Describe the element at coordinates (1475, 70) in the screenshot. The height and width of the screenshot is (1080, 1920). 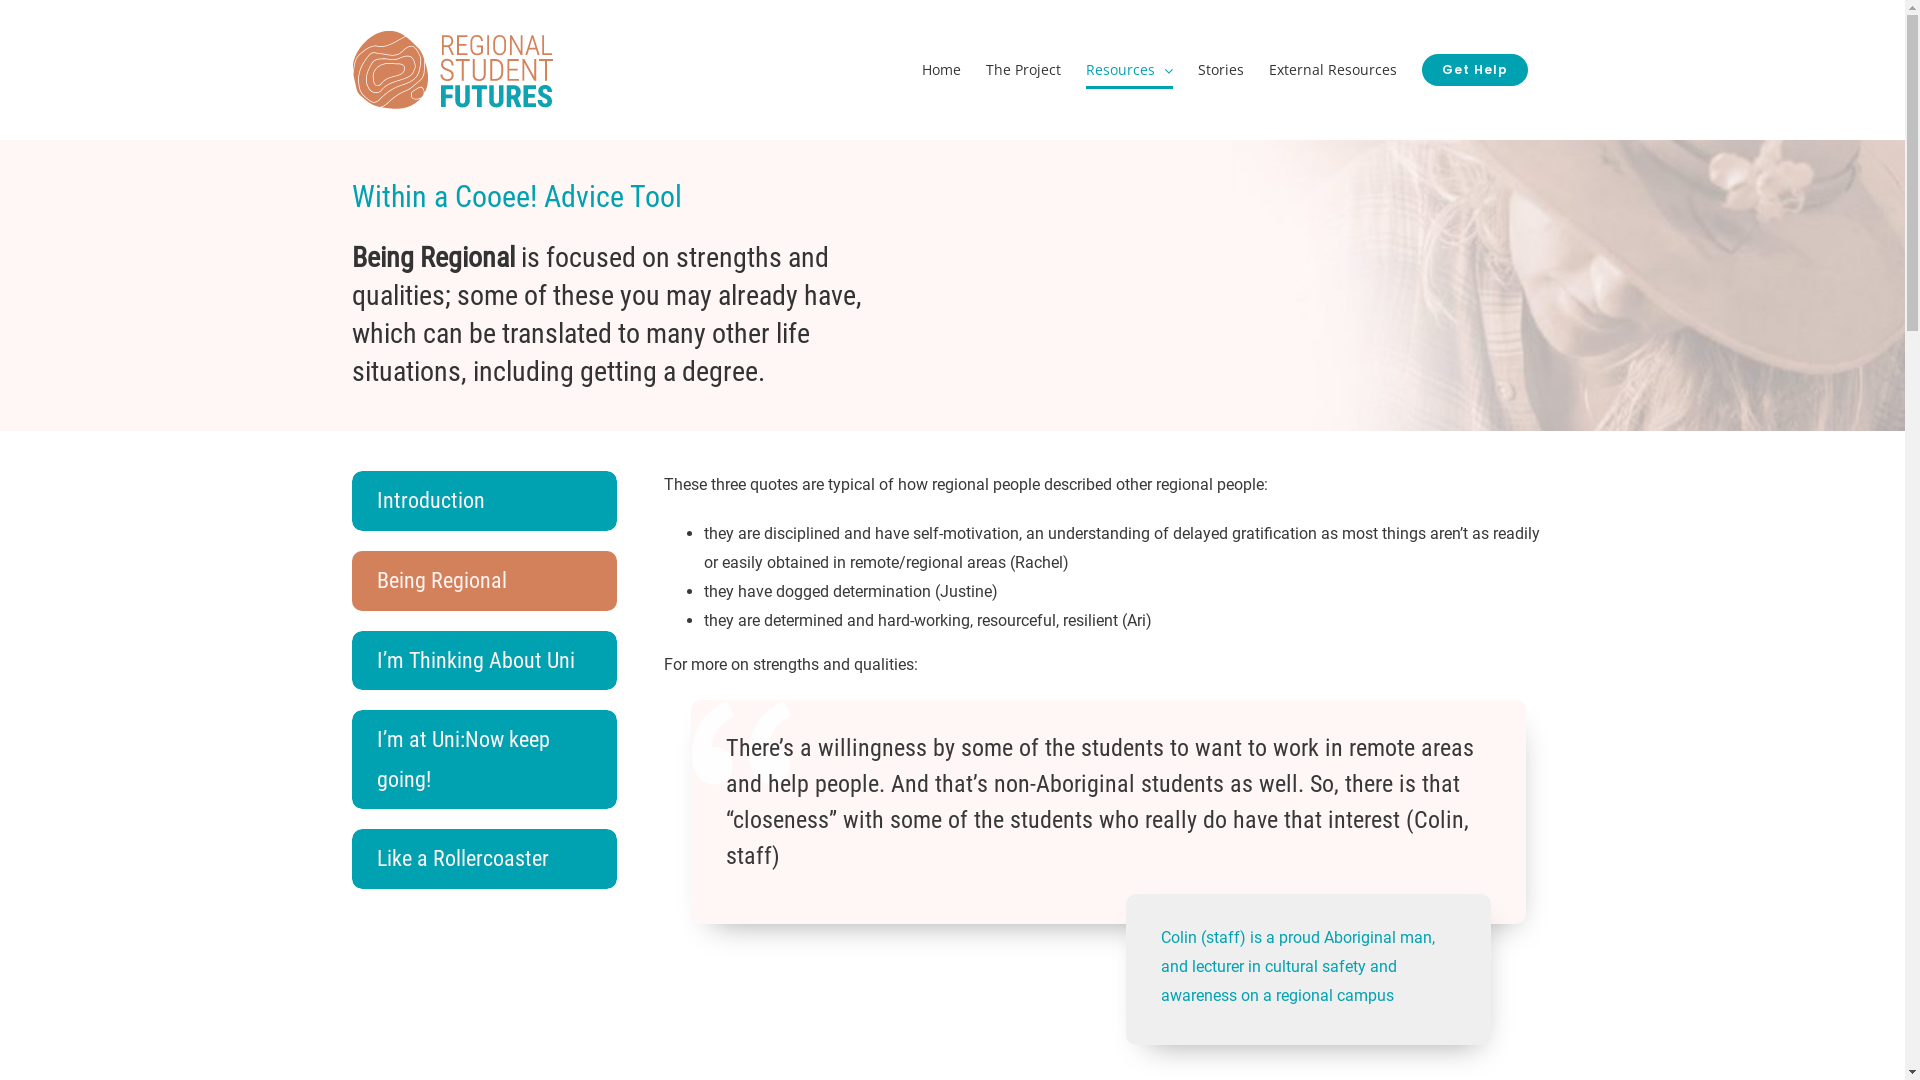
I see `Get Help` at that location.